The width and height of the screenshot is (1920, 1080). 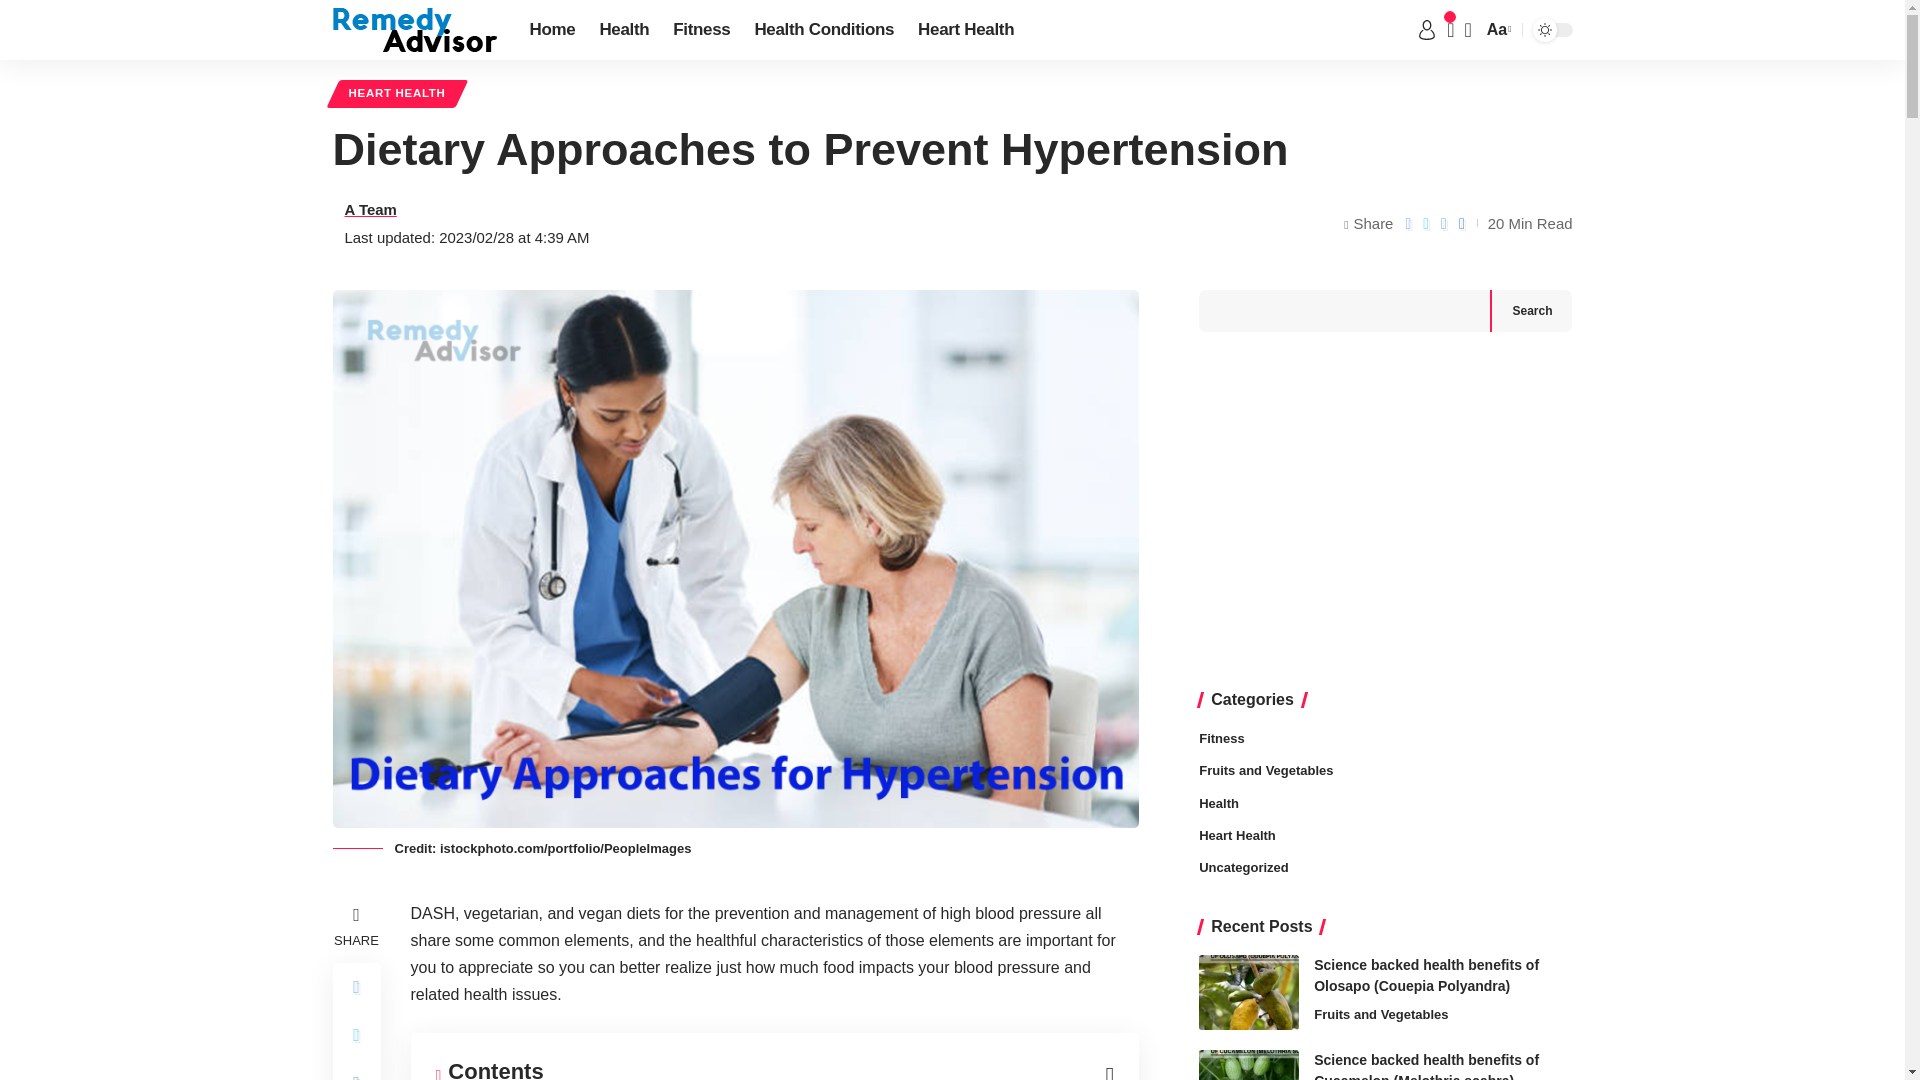 I want to click on Heart Health, so click(x=966, y=30).